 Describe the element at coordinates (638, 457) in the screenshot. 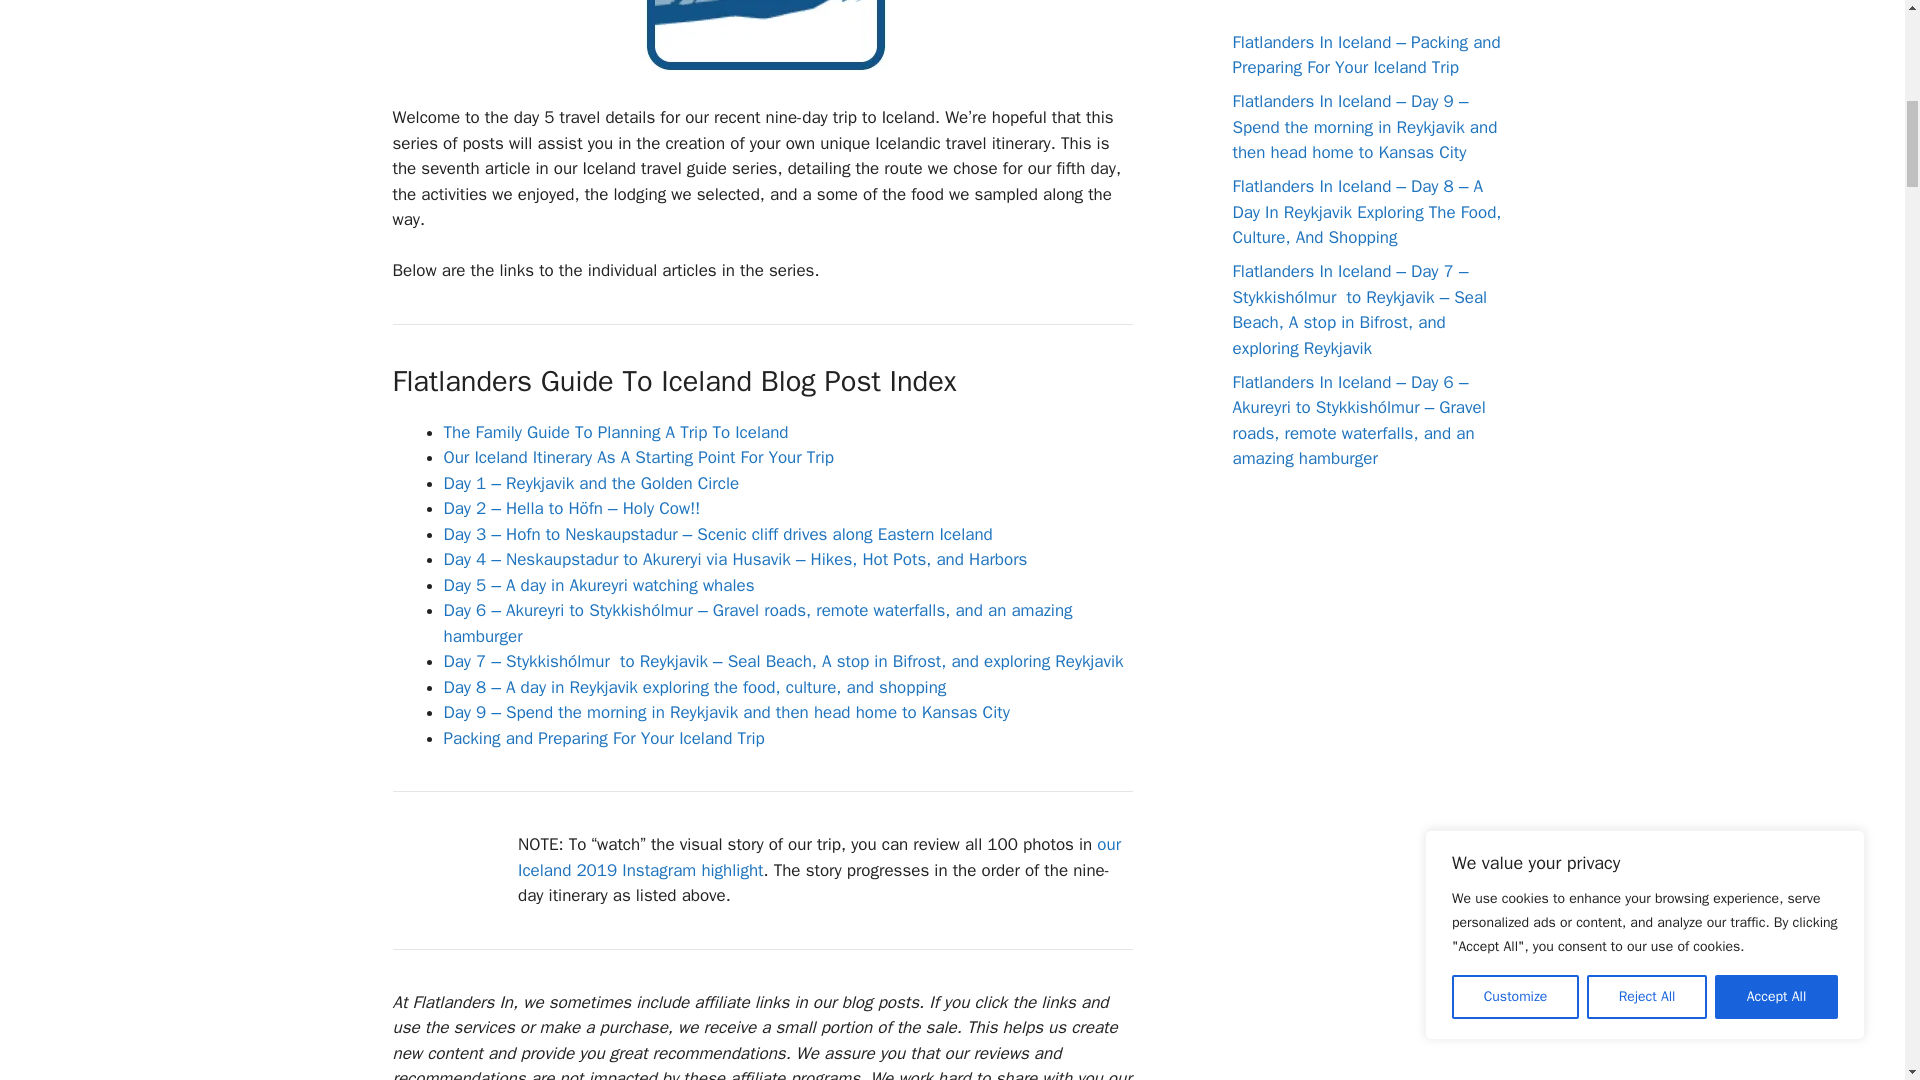

I see `Our Iceland Itinerary As A Starting Point For Your Trip` at that location.